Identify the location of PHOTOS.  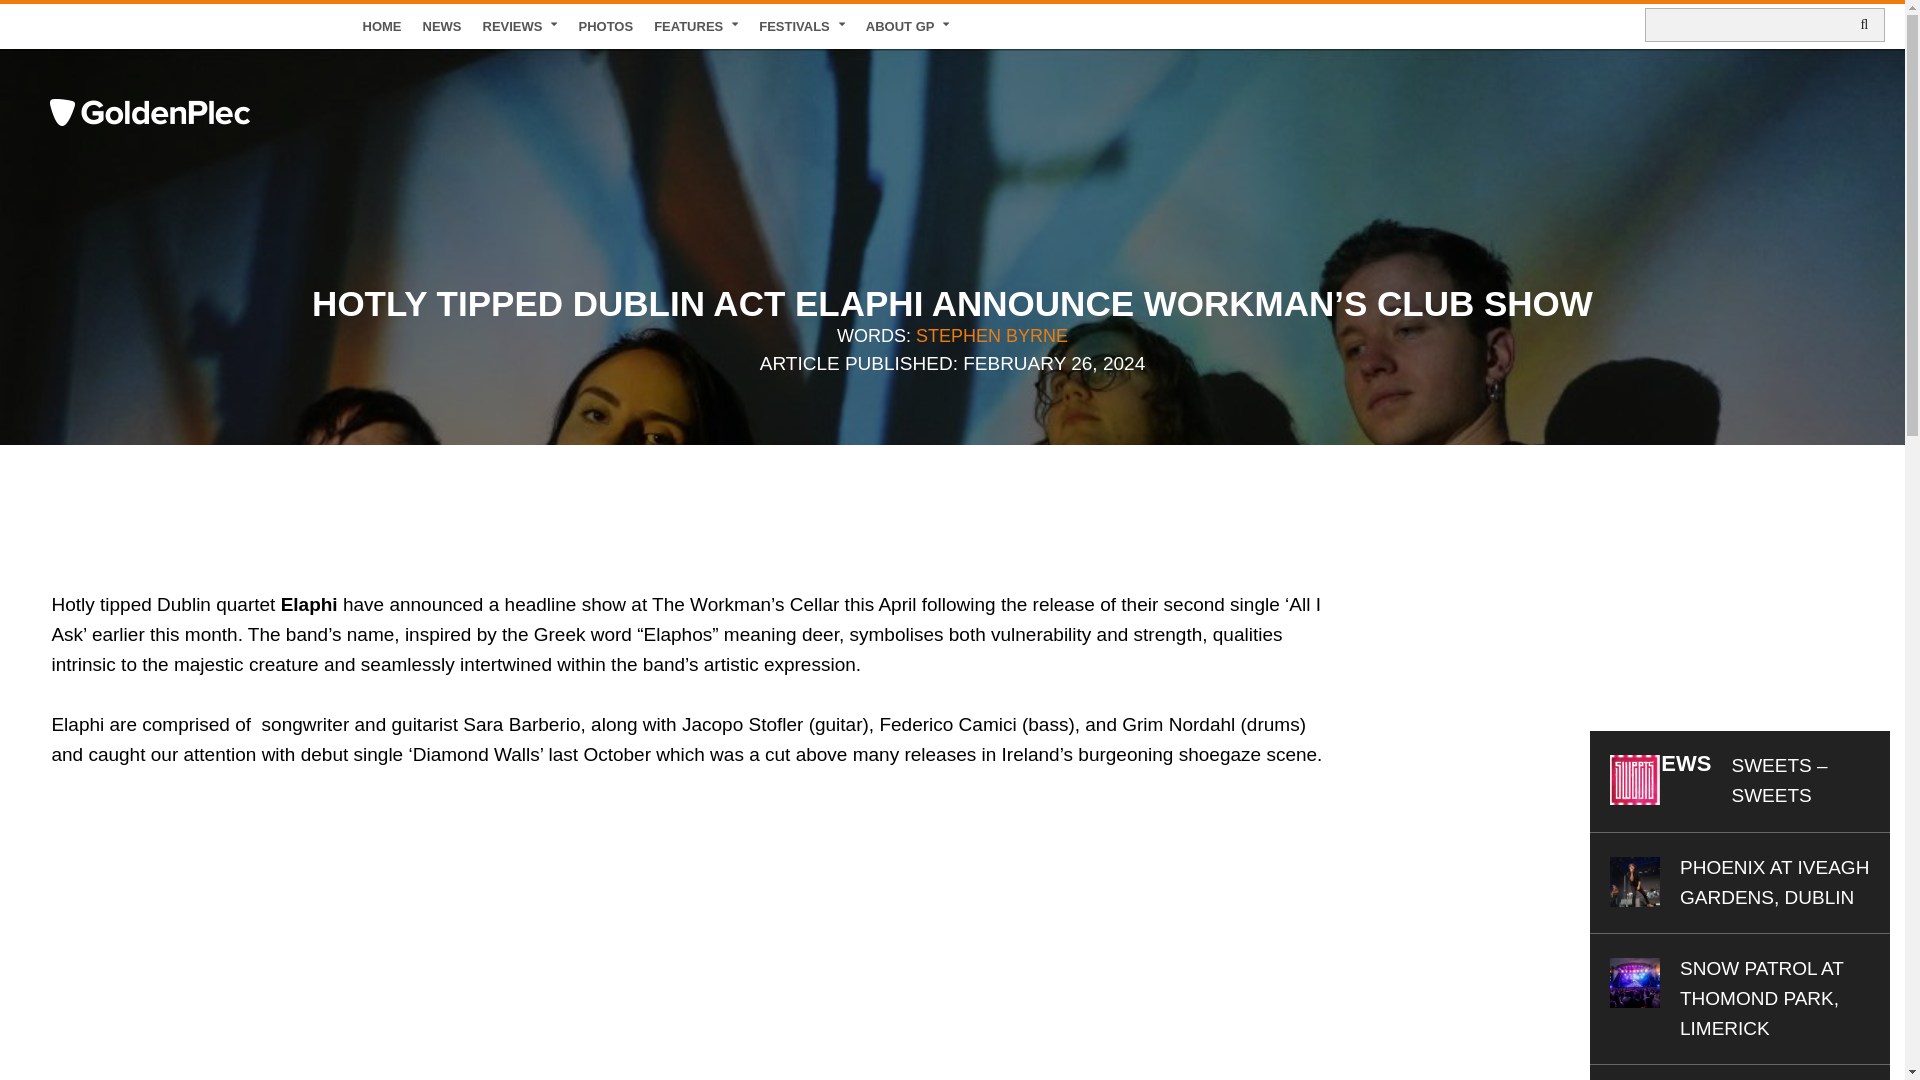
(606, 26).